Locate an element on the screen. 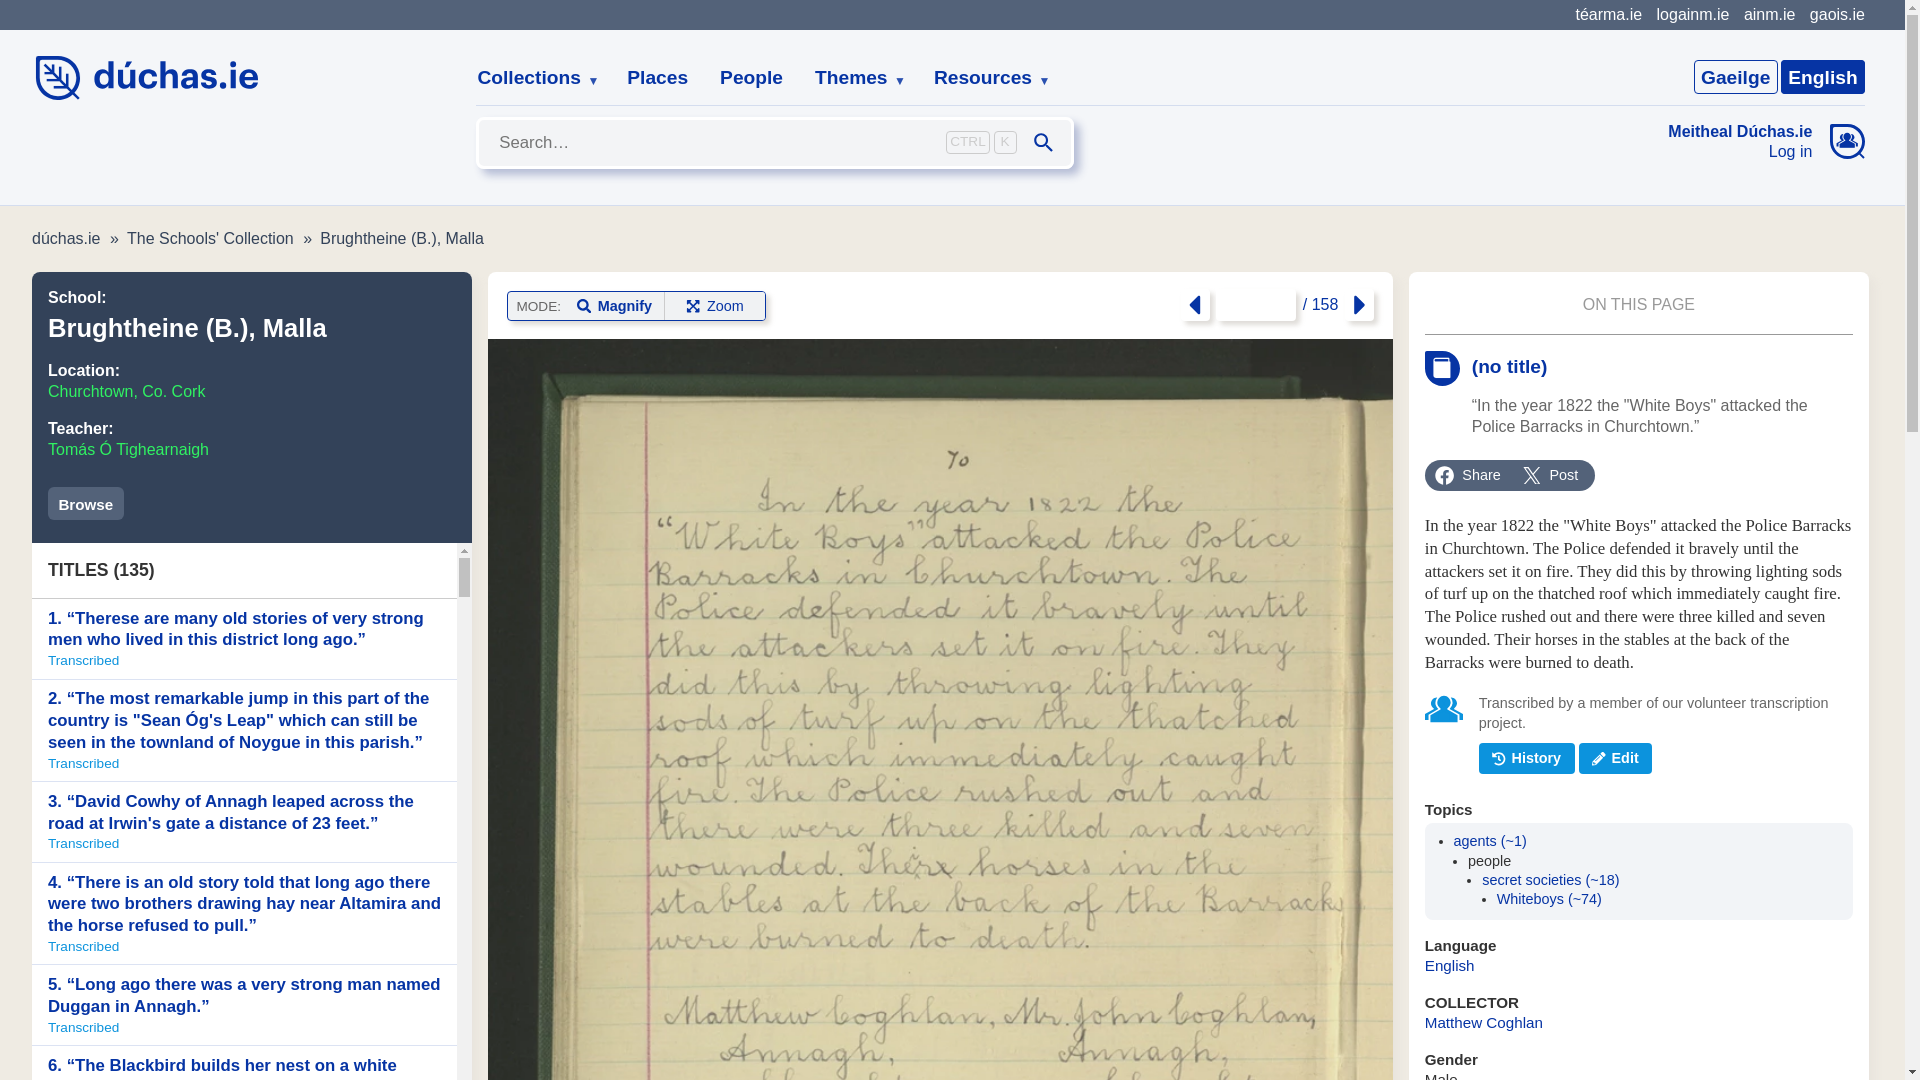 This screenshot has width=1920, height=1080. Resources is located at coordinates (984, 78).